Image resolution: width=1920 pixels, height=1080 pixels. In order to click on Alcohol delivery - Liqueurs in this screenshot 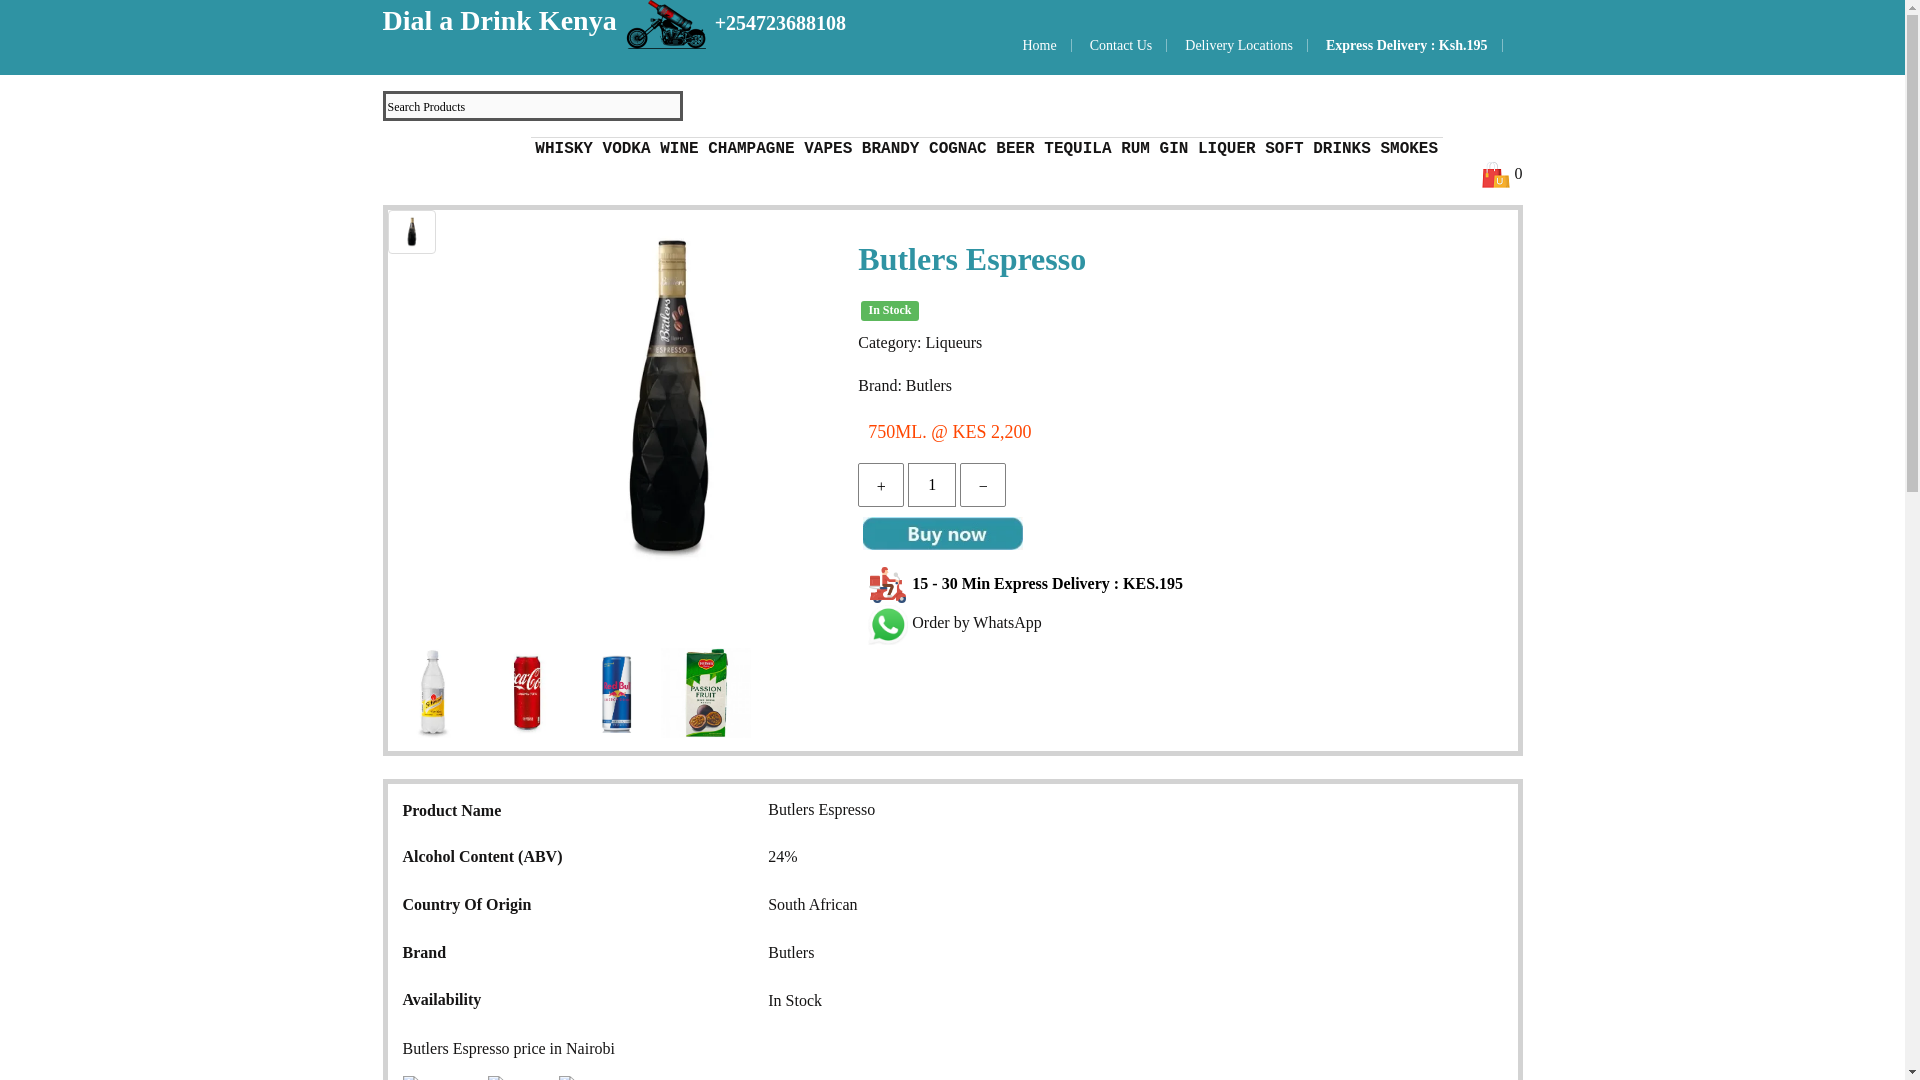, I will do `click(422, 166)`.